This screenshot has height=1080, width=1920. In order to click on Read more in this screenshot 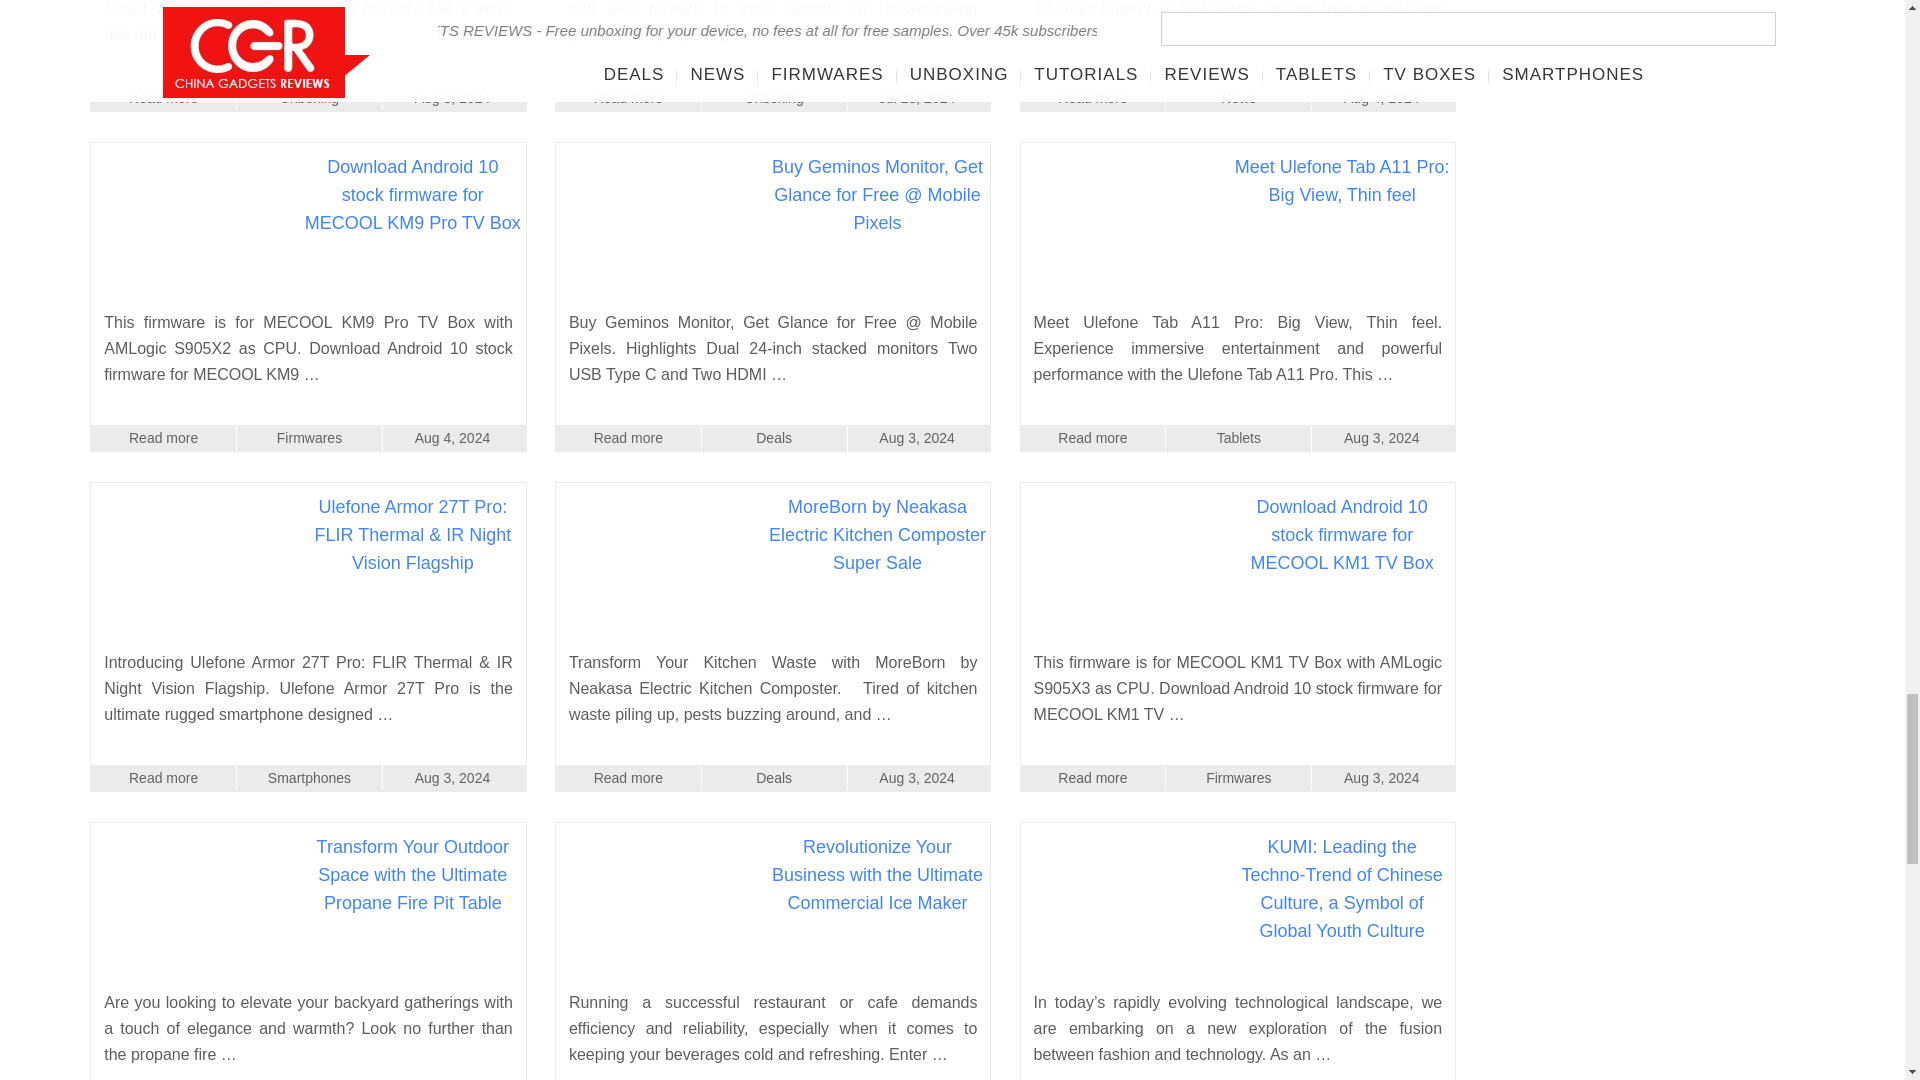, I will do `click(628, 98)`.